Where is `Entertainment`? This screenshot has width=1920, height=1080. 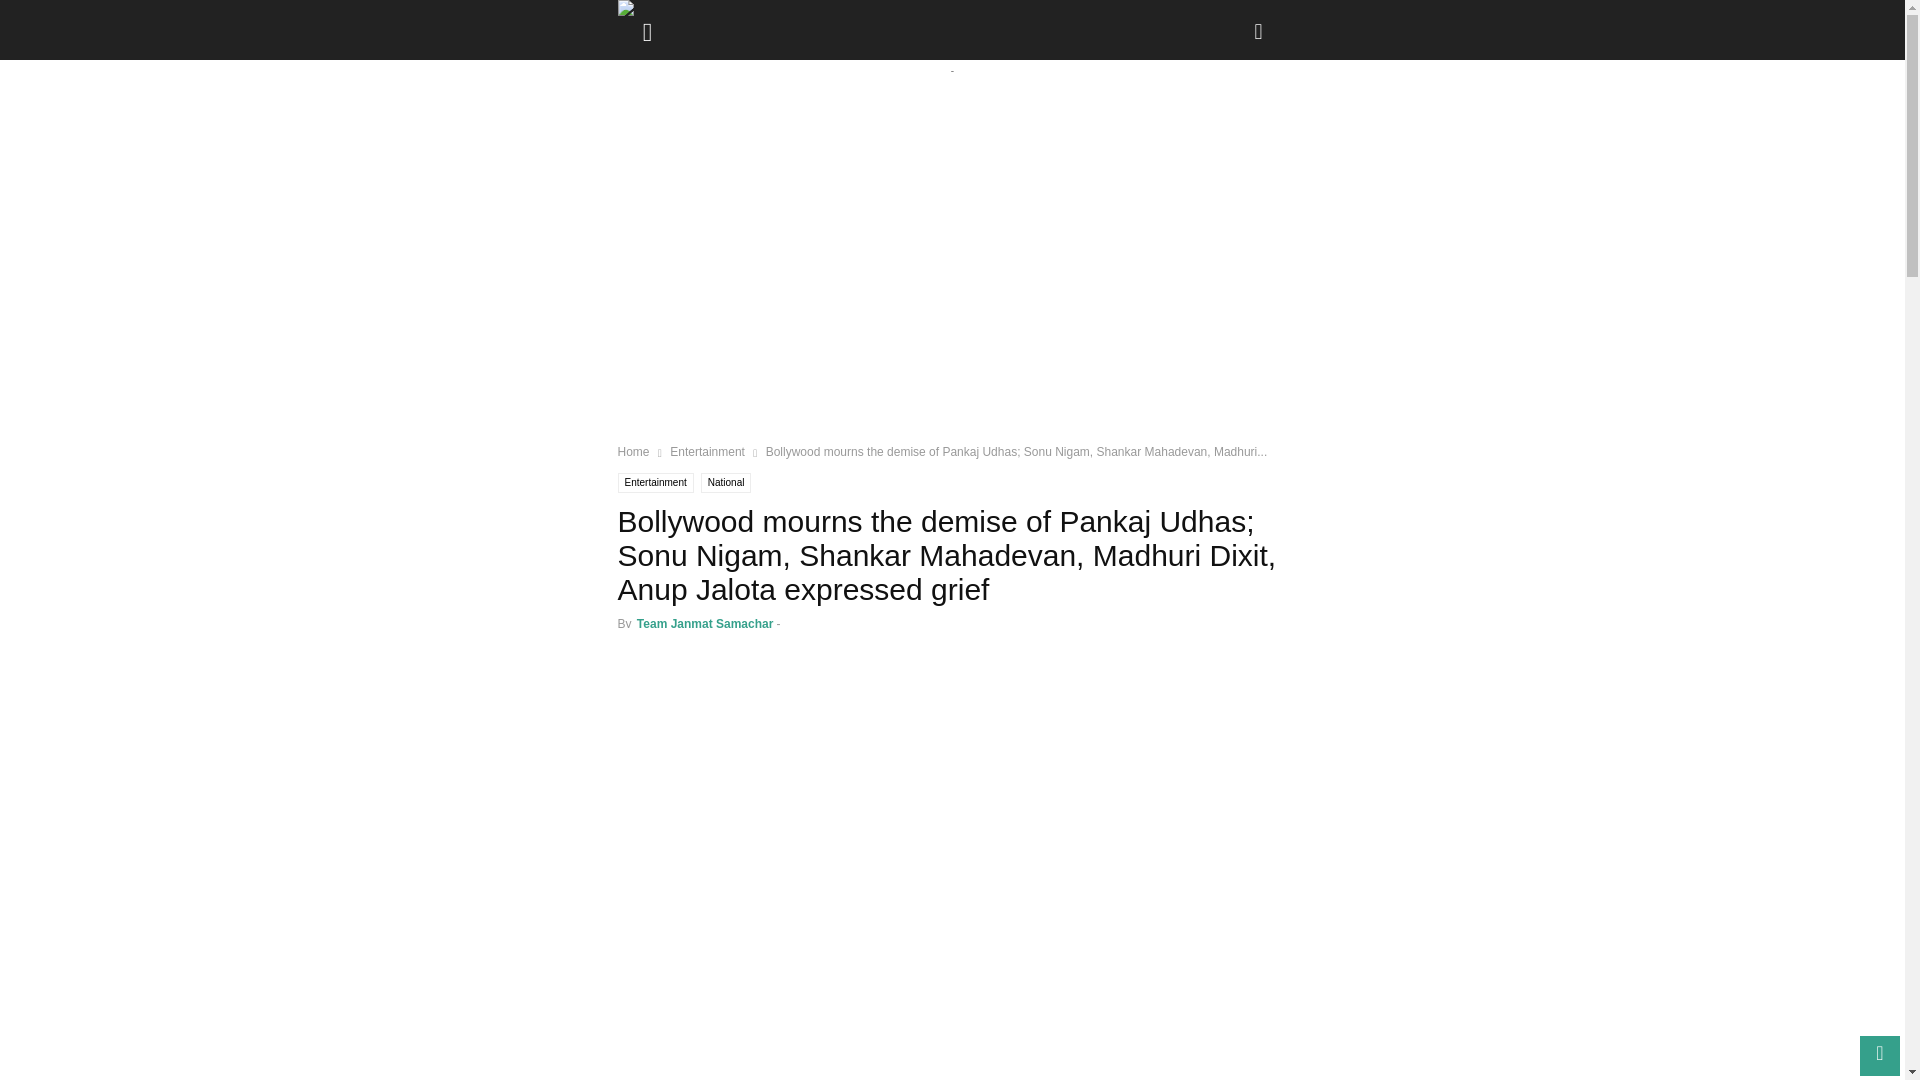 Entertainment is located at coordinates (656, 482).